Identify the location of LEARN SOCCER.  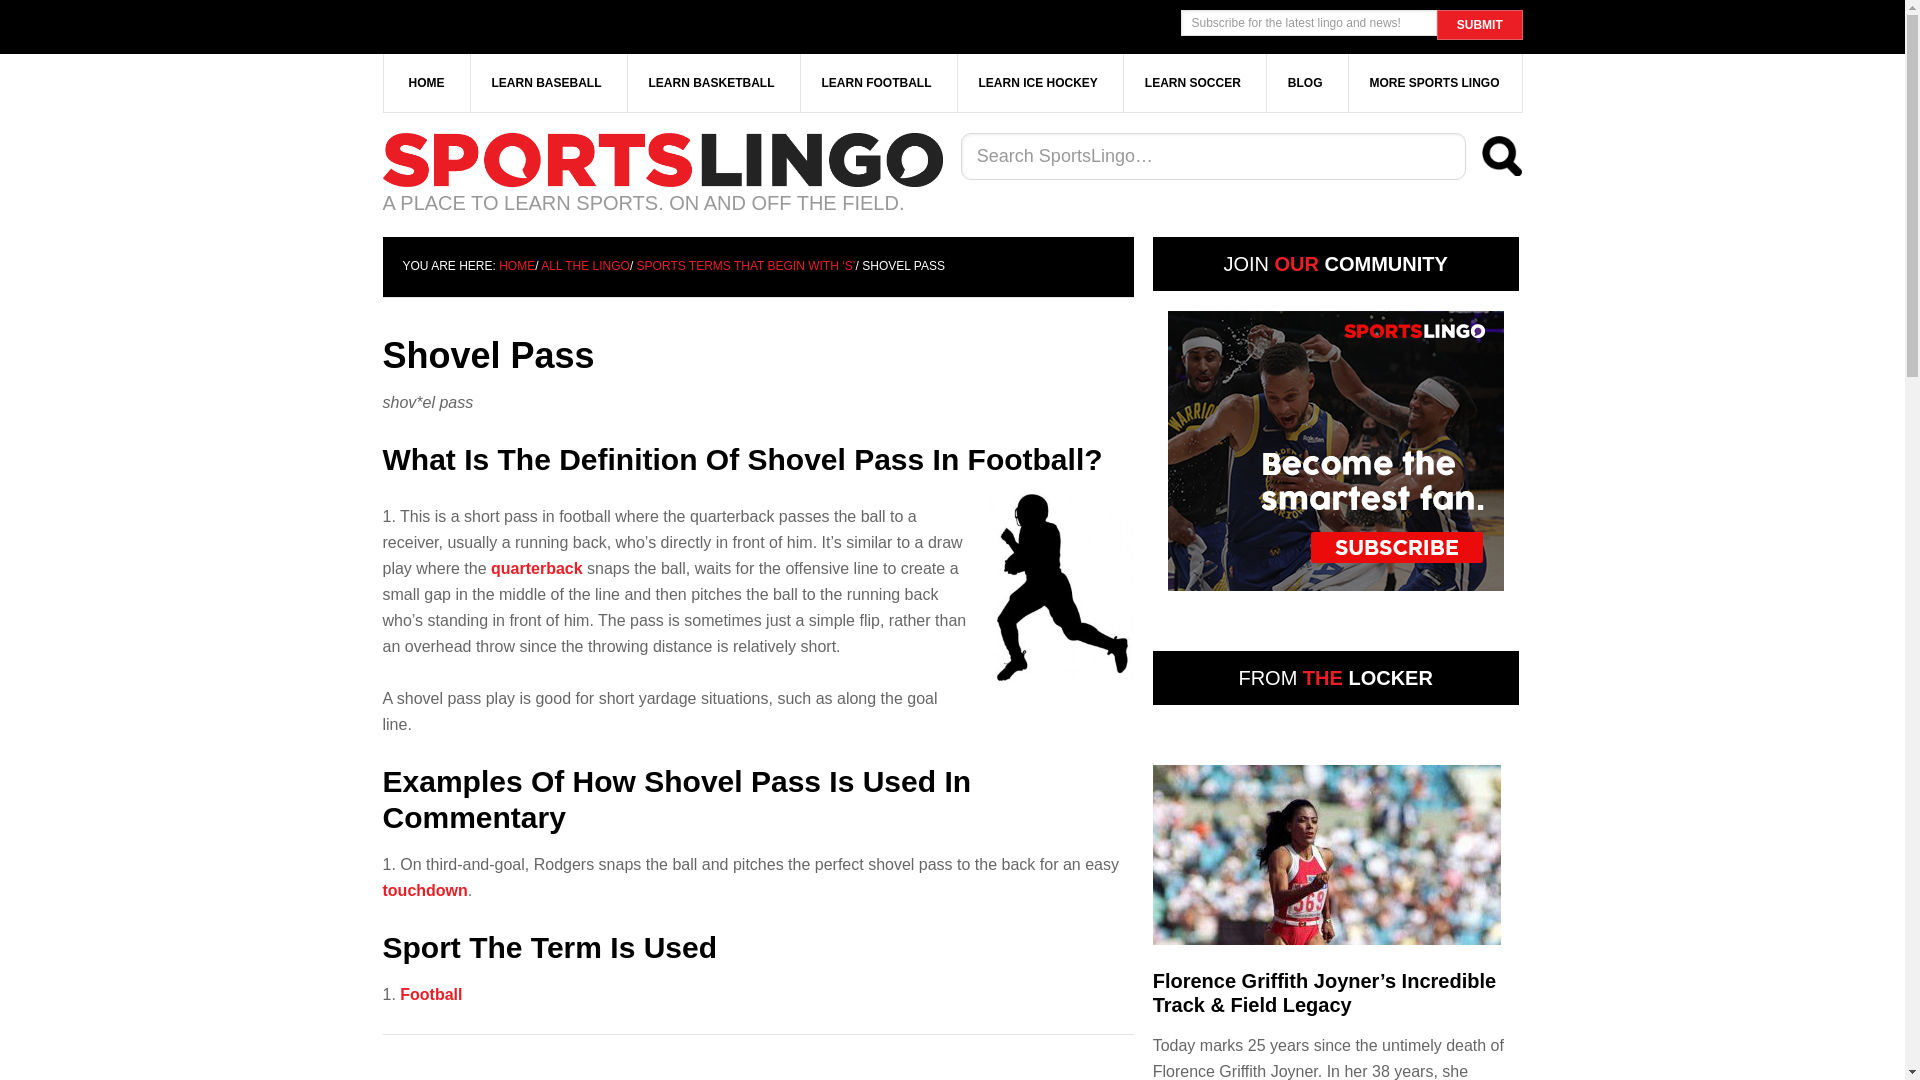
(1193, 83).